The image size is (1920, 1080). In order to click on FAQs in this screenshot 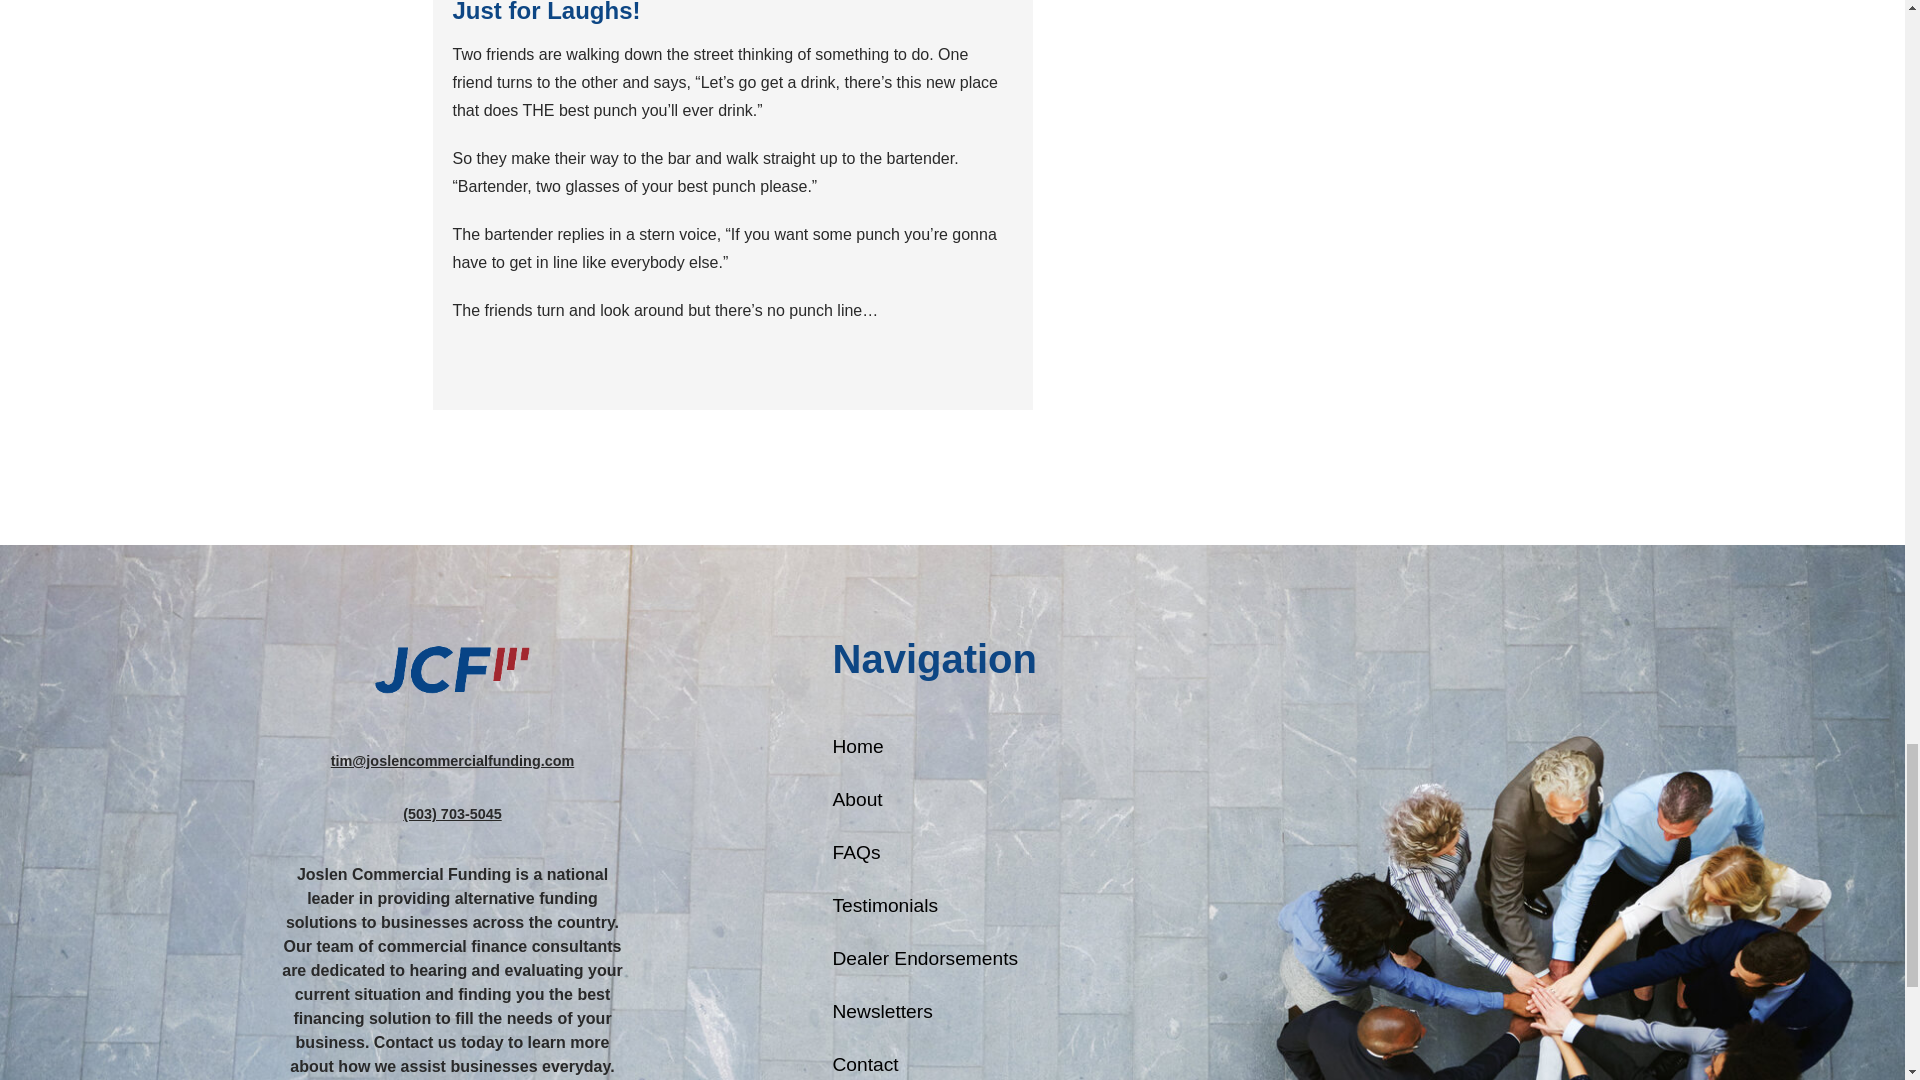, I will do `click(942, 853)`.